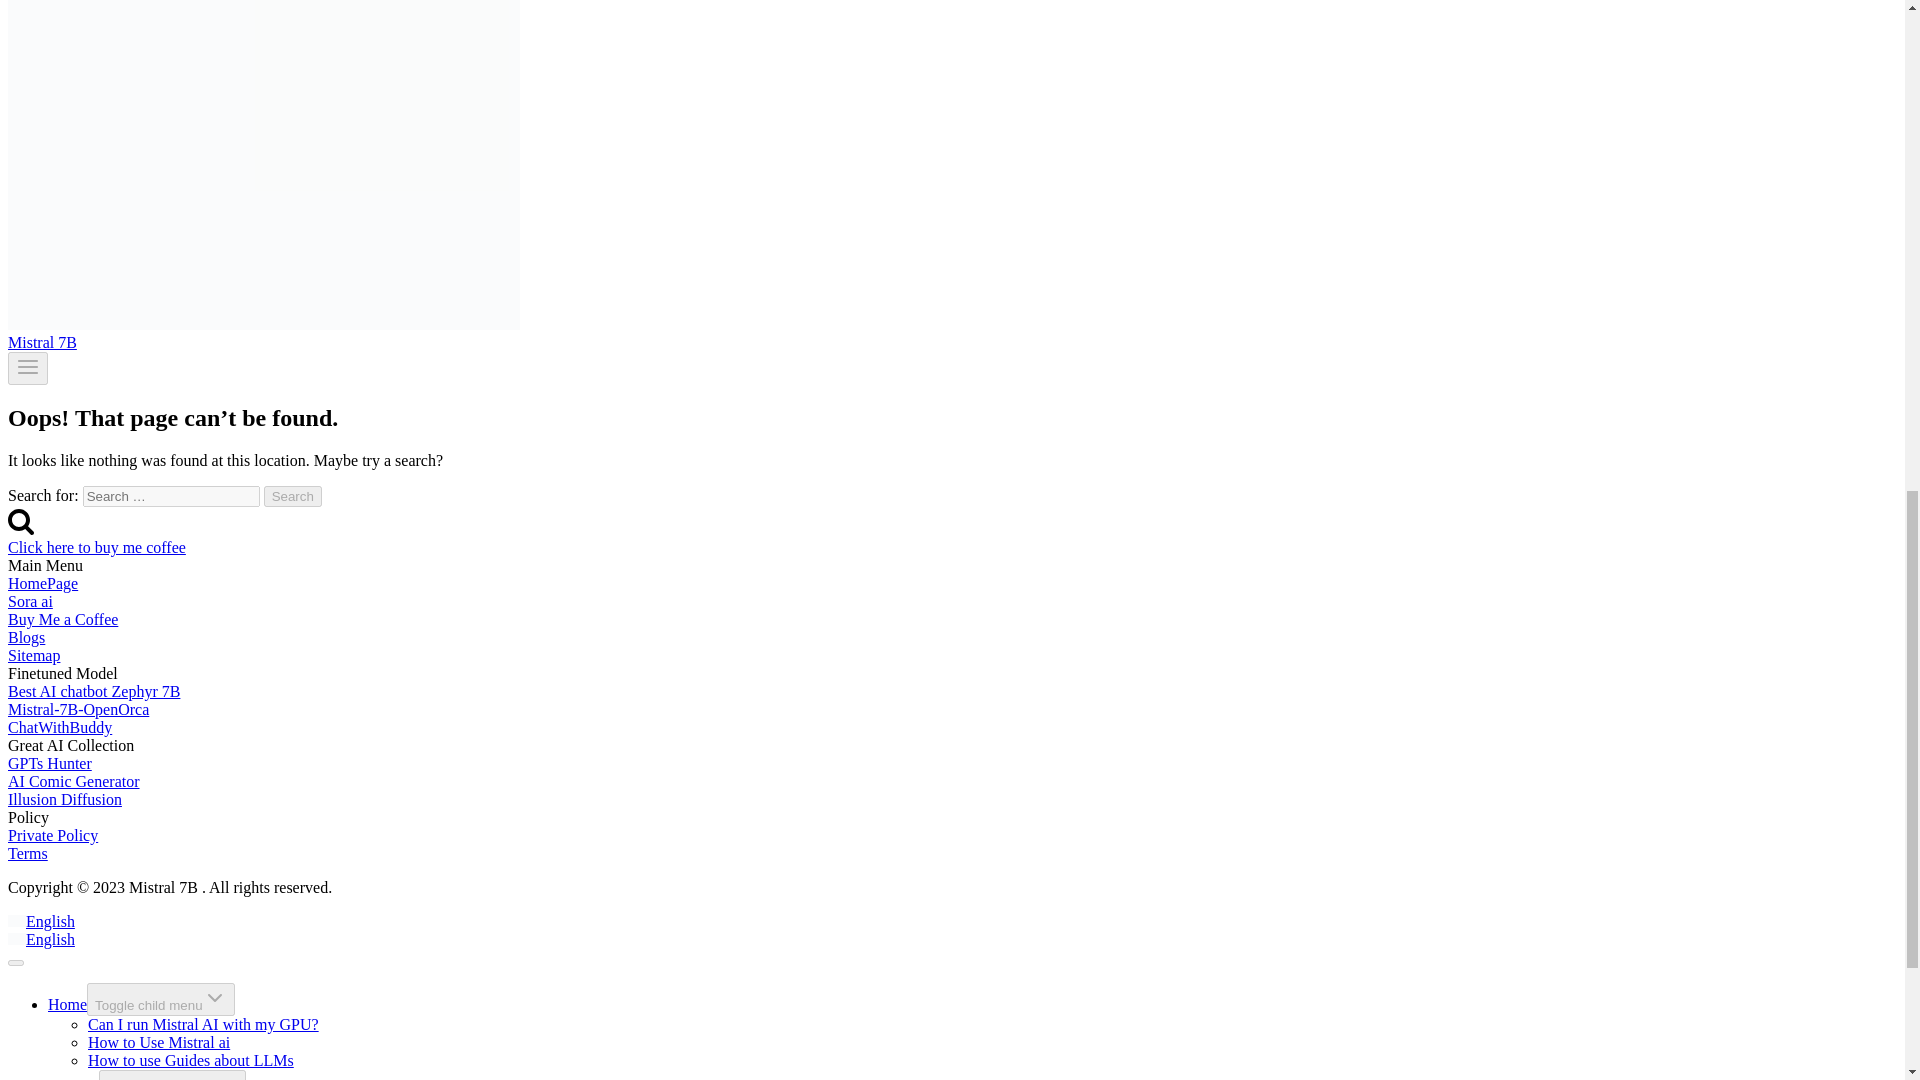 The width and height of the screenshot is (1920, 1080). I want to click on Mistral-7B-OpenOrca, so click(78, 709).